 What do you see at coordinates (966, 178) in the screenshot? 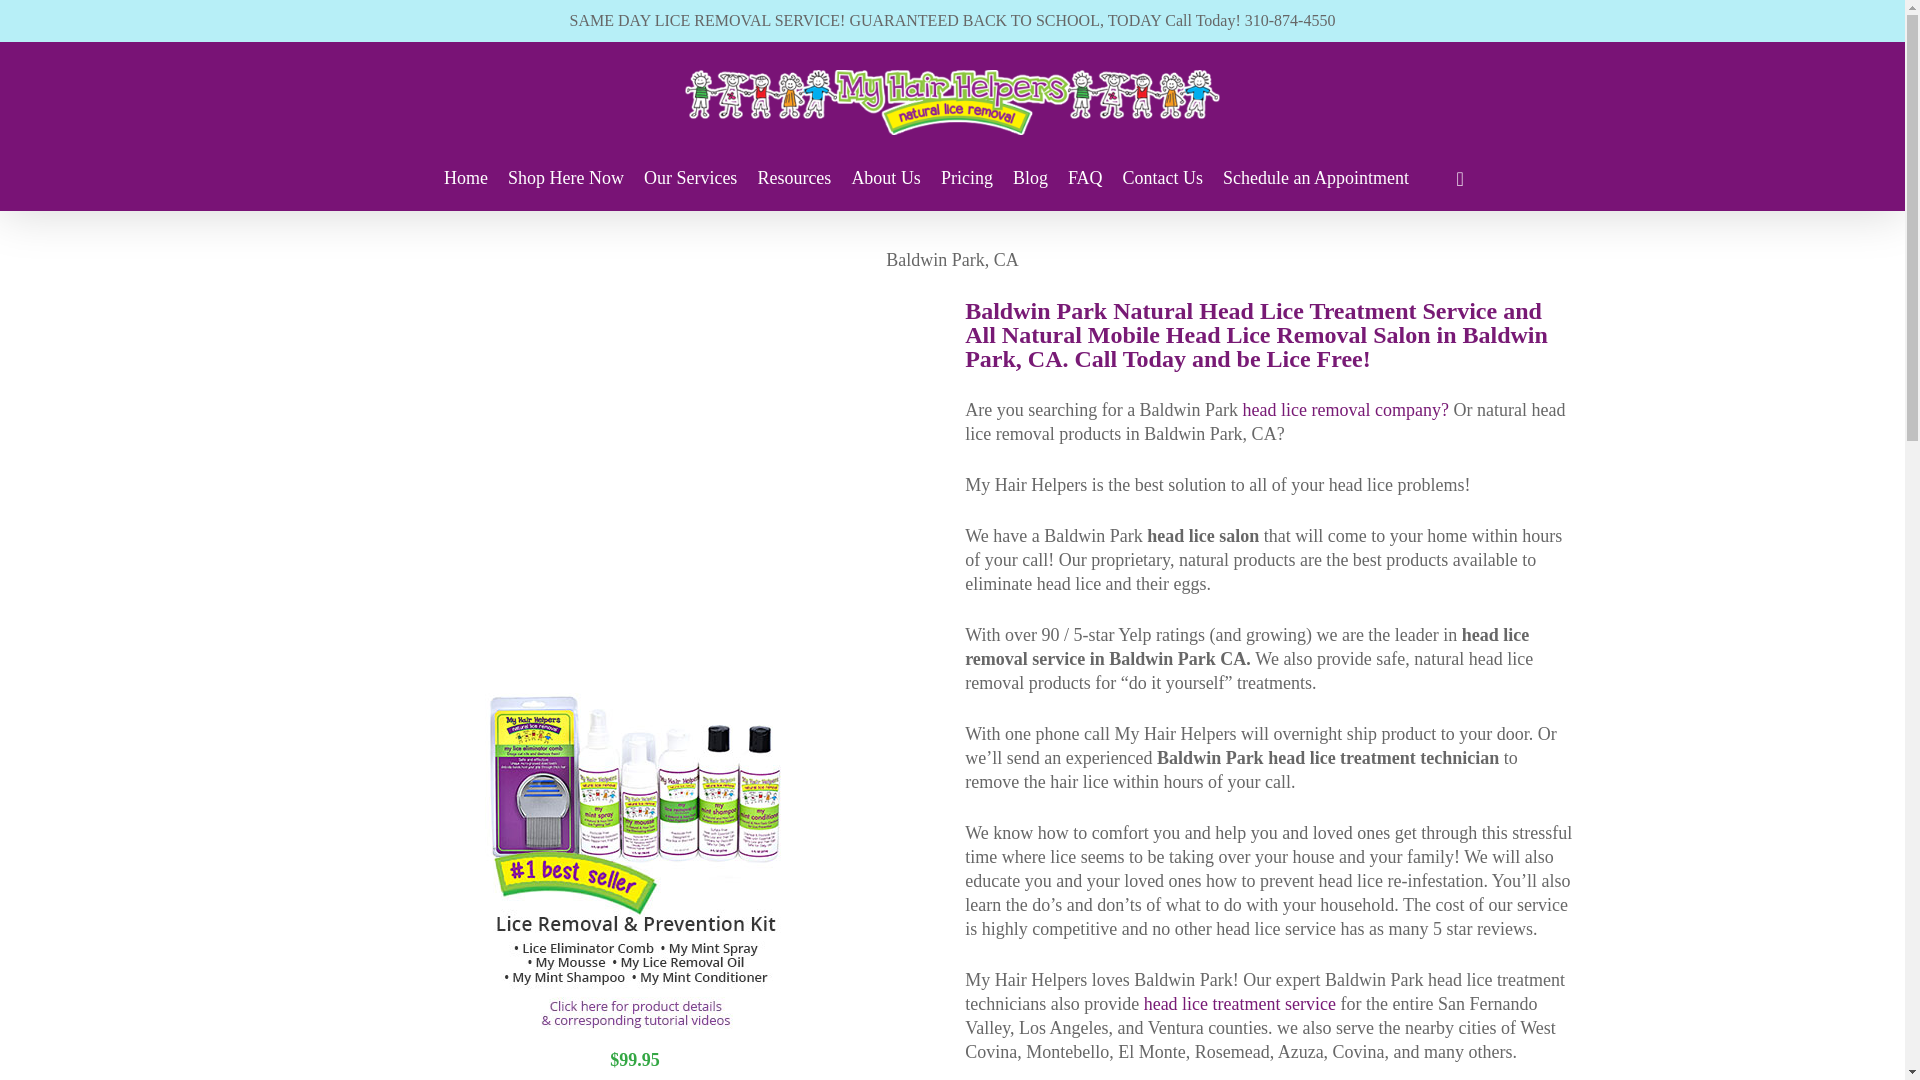
I see `Pricing` at bounding box center [966, 178].